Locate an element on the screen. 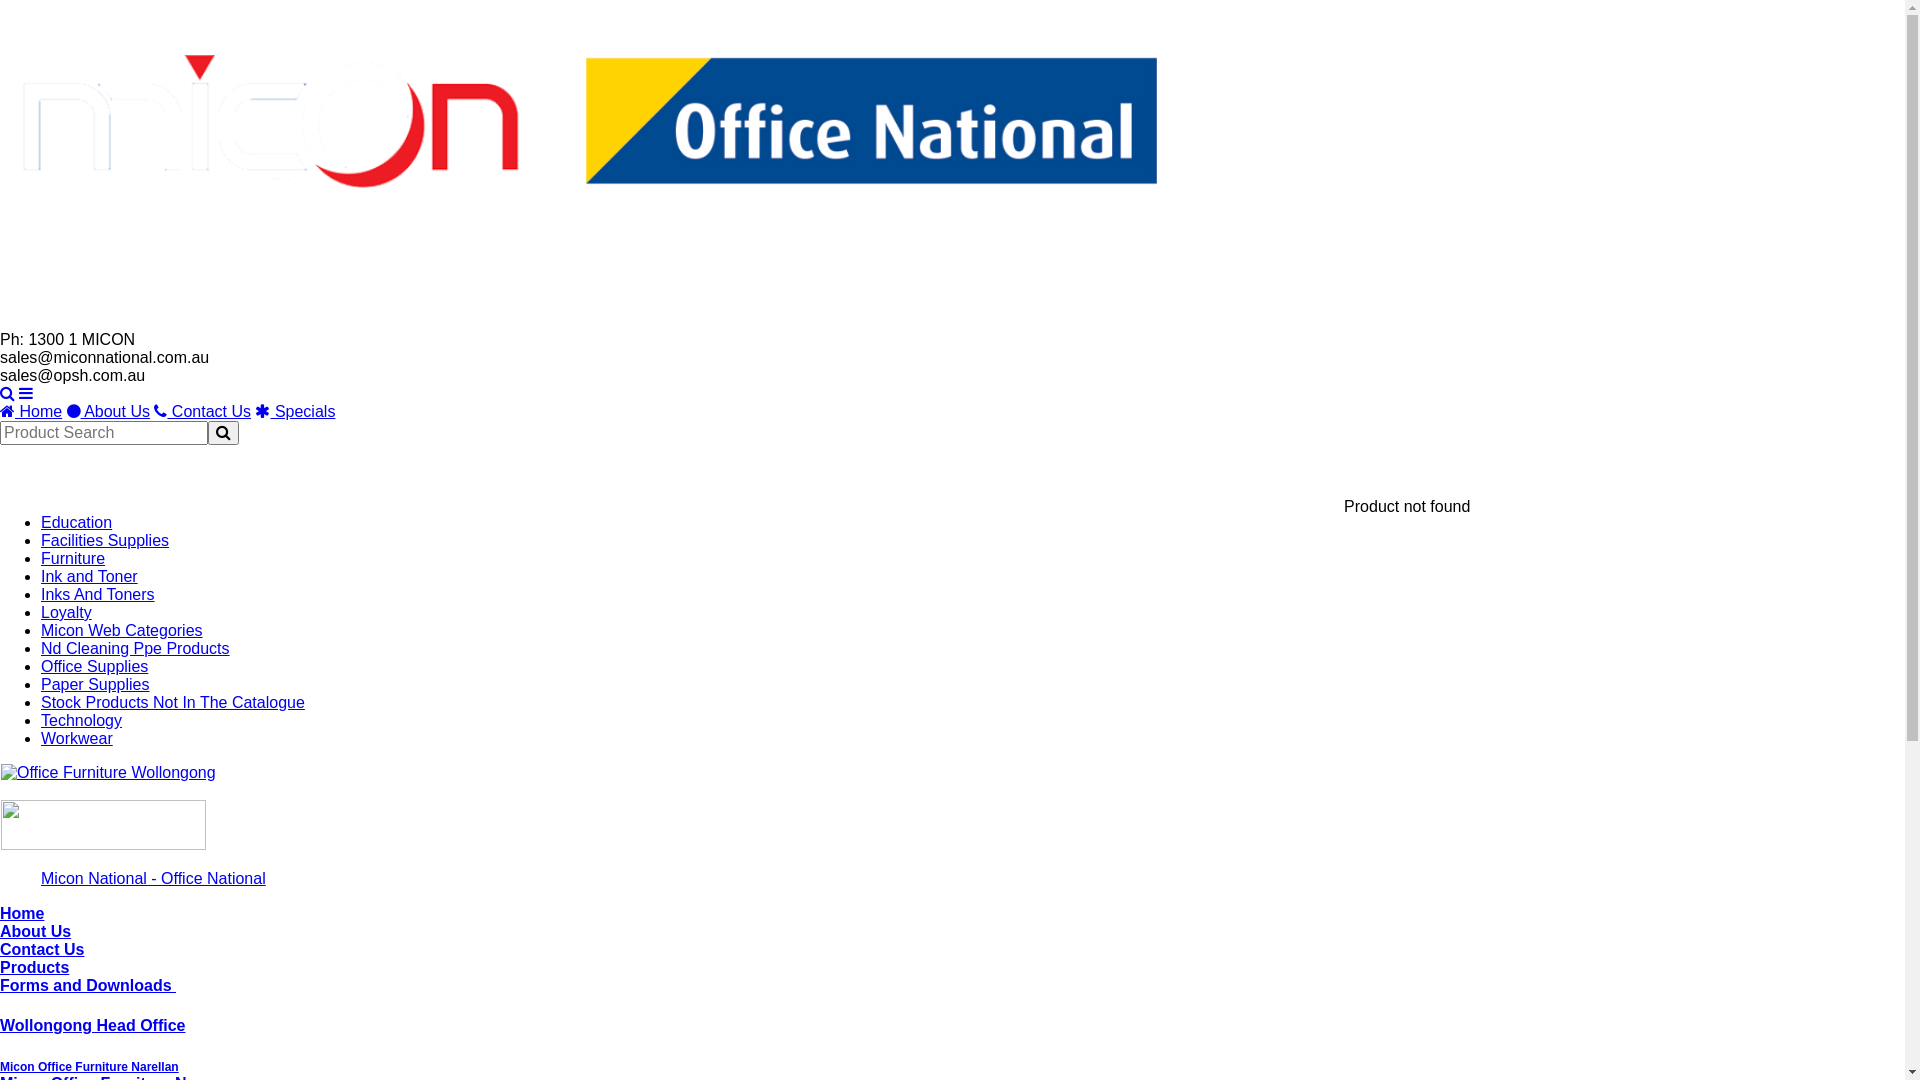  Inks And Toners is located at coordinates (98, 594).